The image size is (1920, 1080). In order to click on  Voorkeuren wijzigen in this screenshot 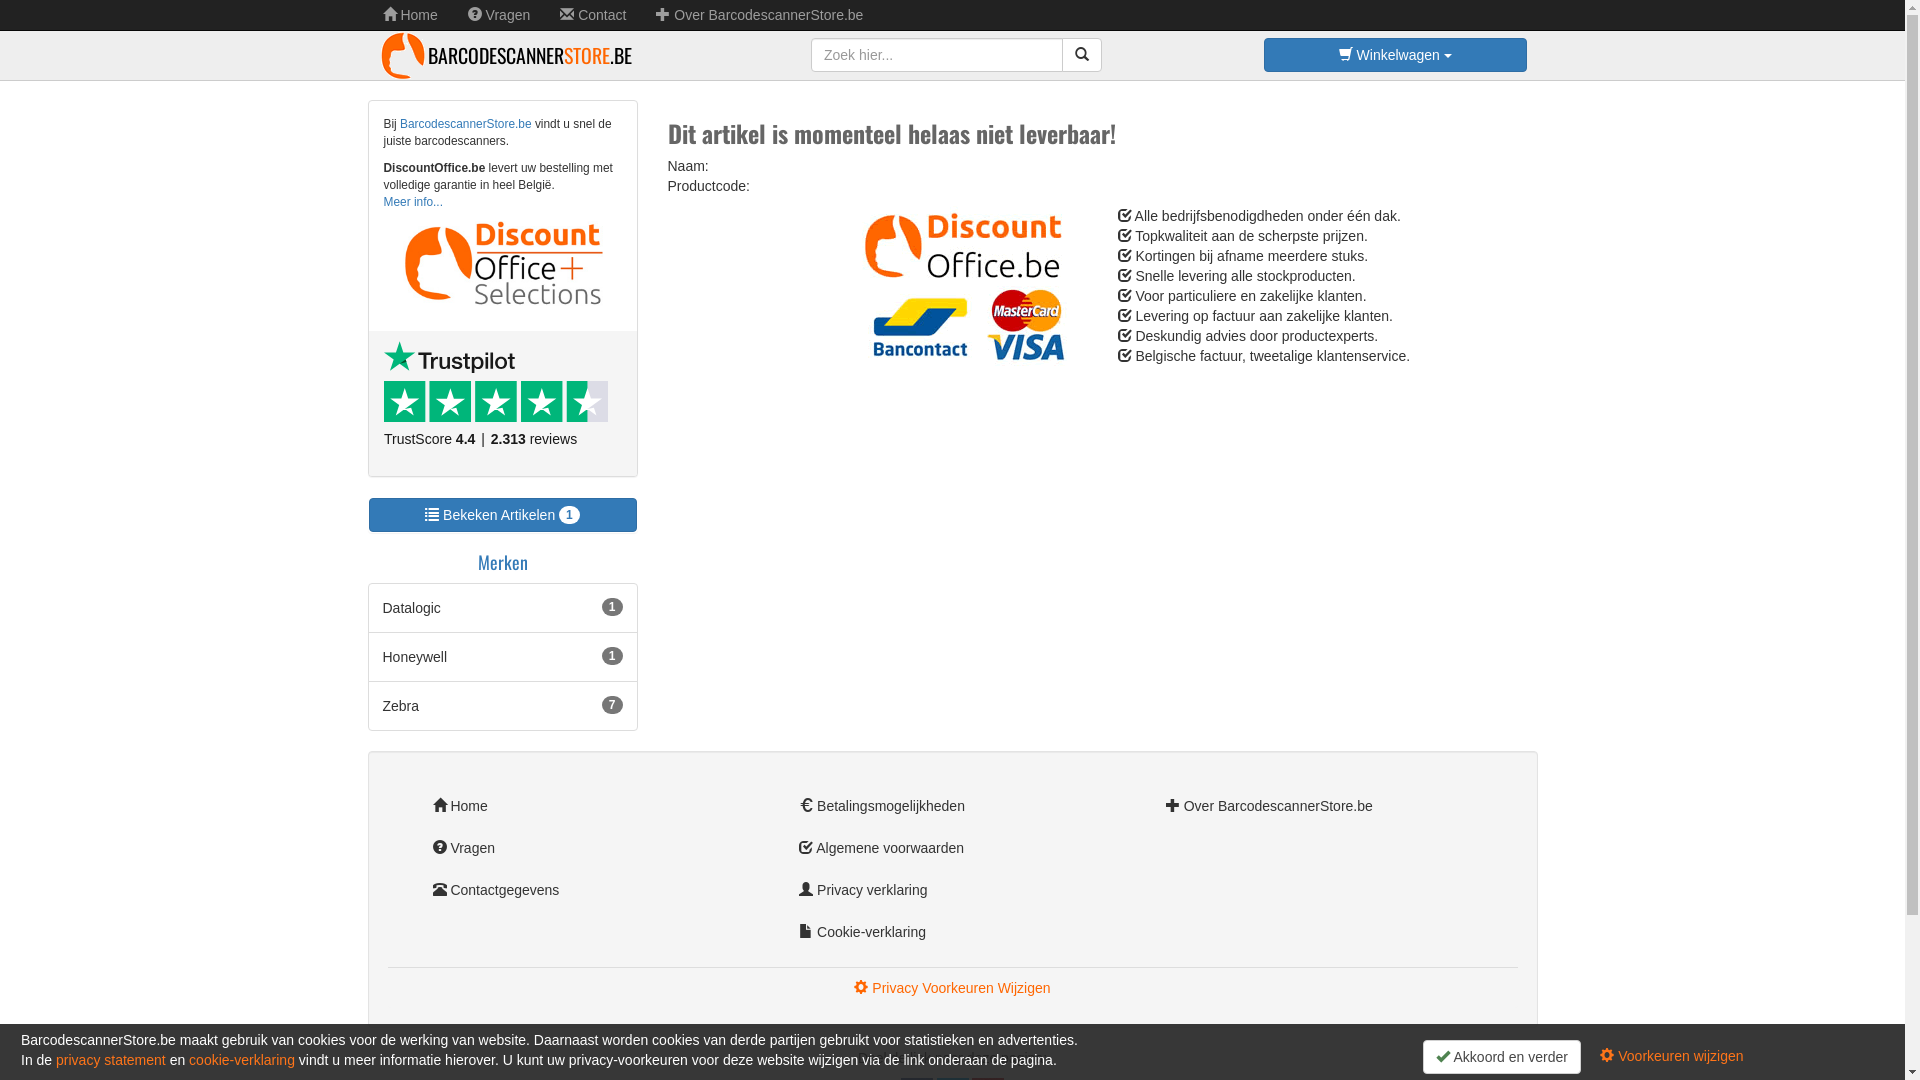, I will do `click(1672, 1056)`.